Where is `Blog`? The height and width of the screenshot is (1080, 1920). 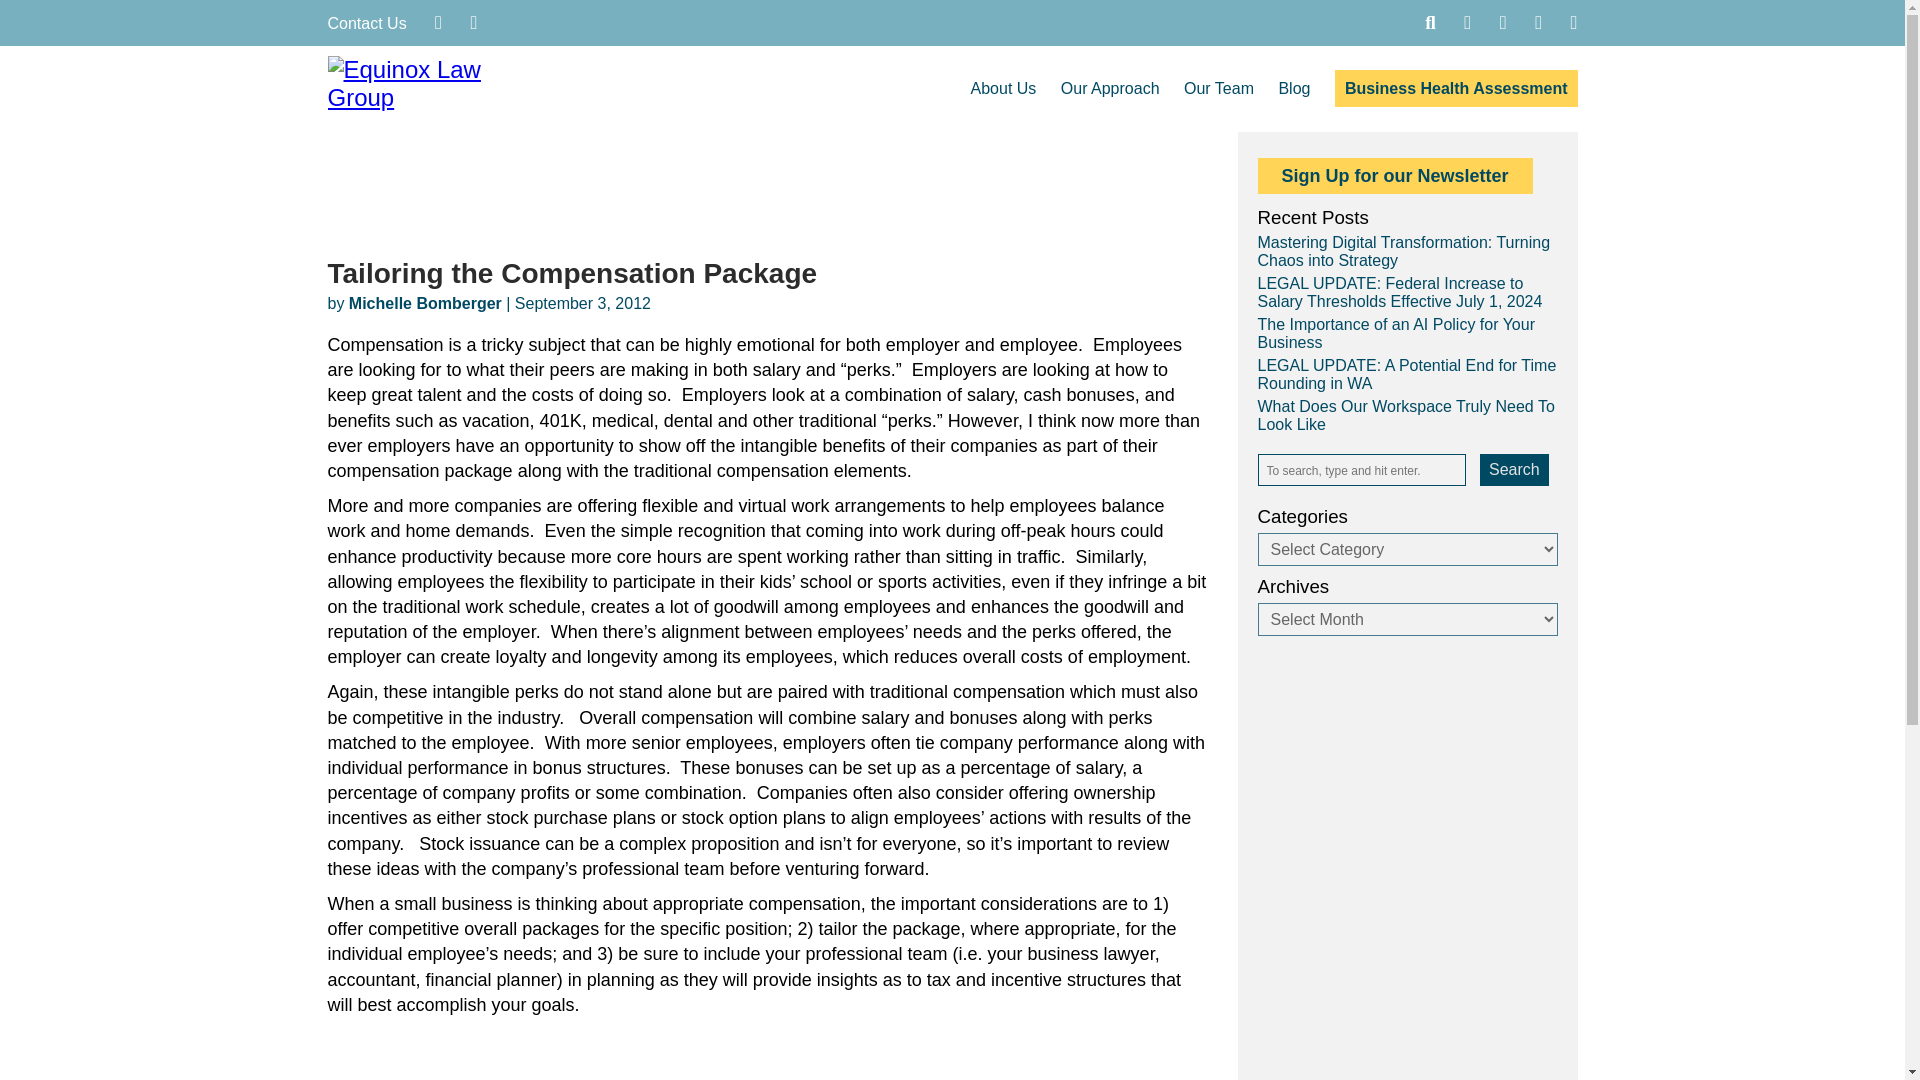 Blog is located at coordinates (1294, 88).